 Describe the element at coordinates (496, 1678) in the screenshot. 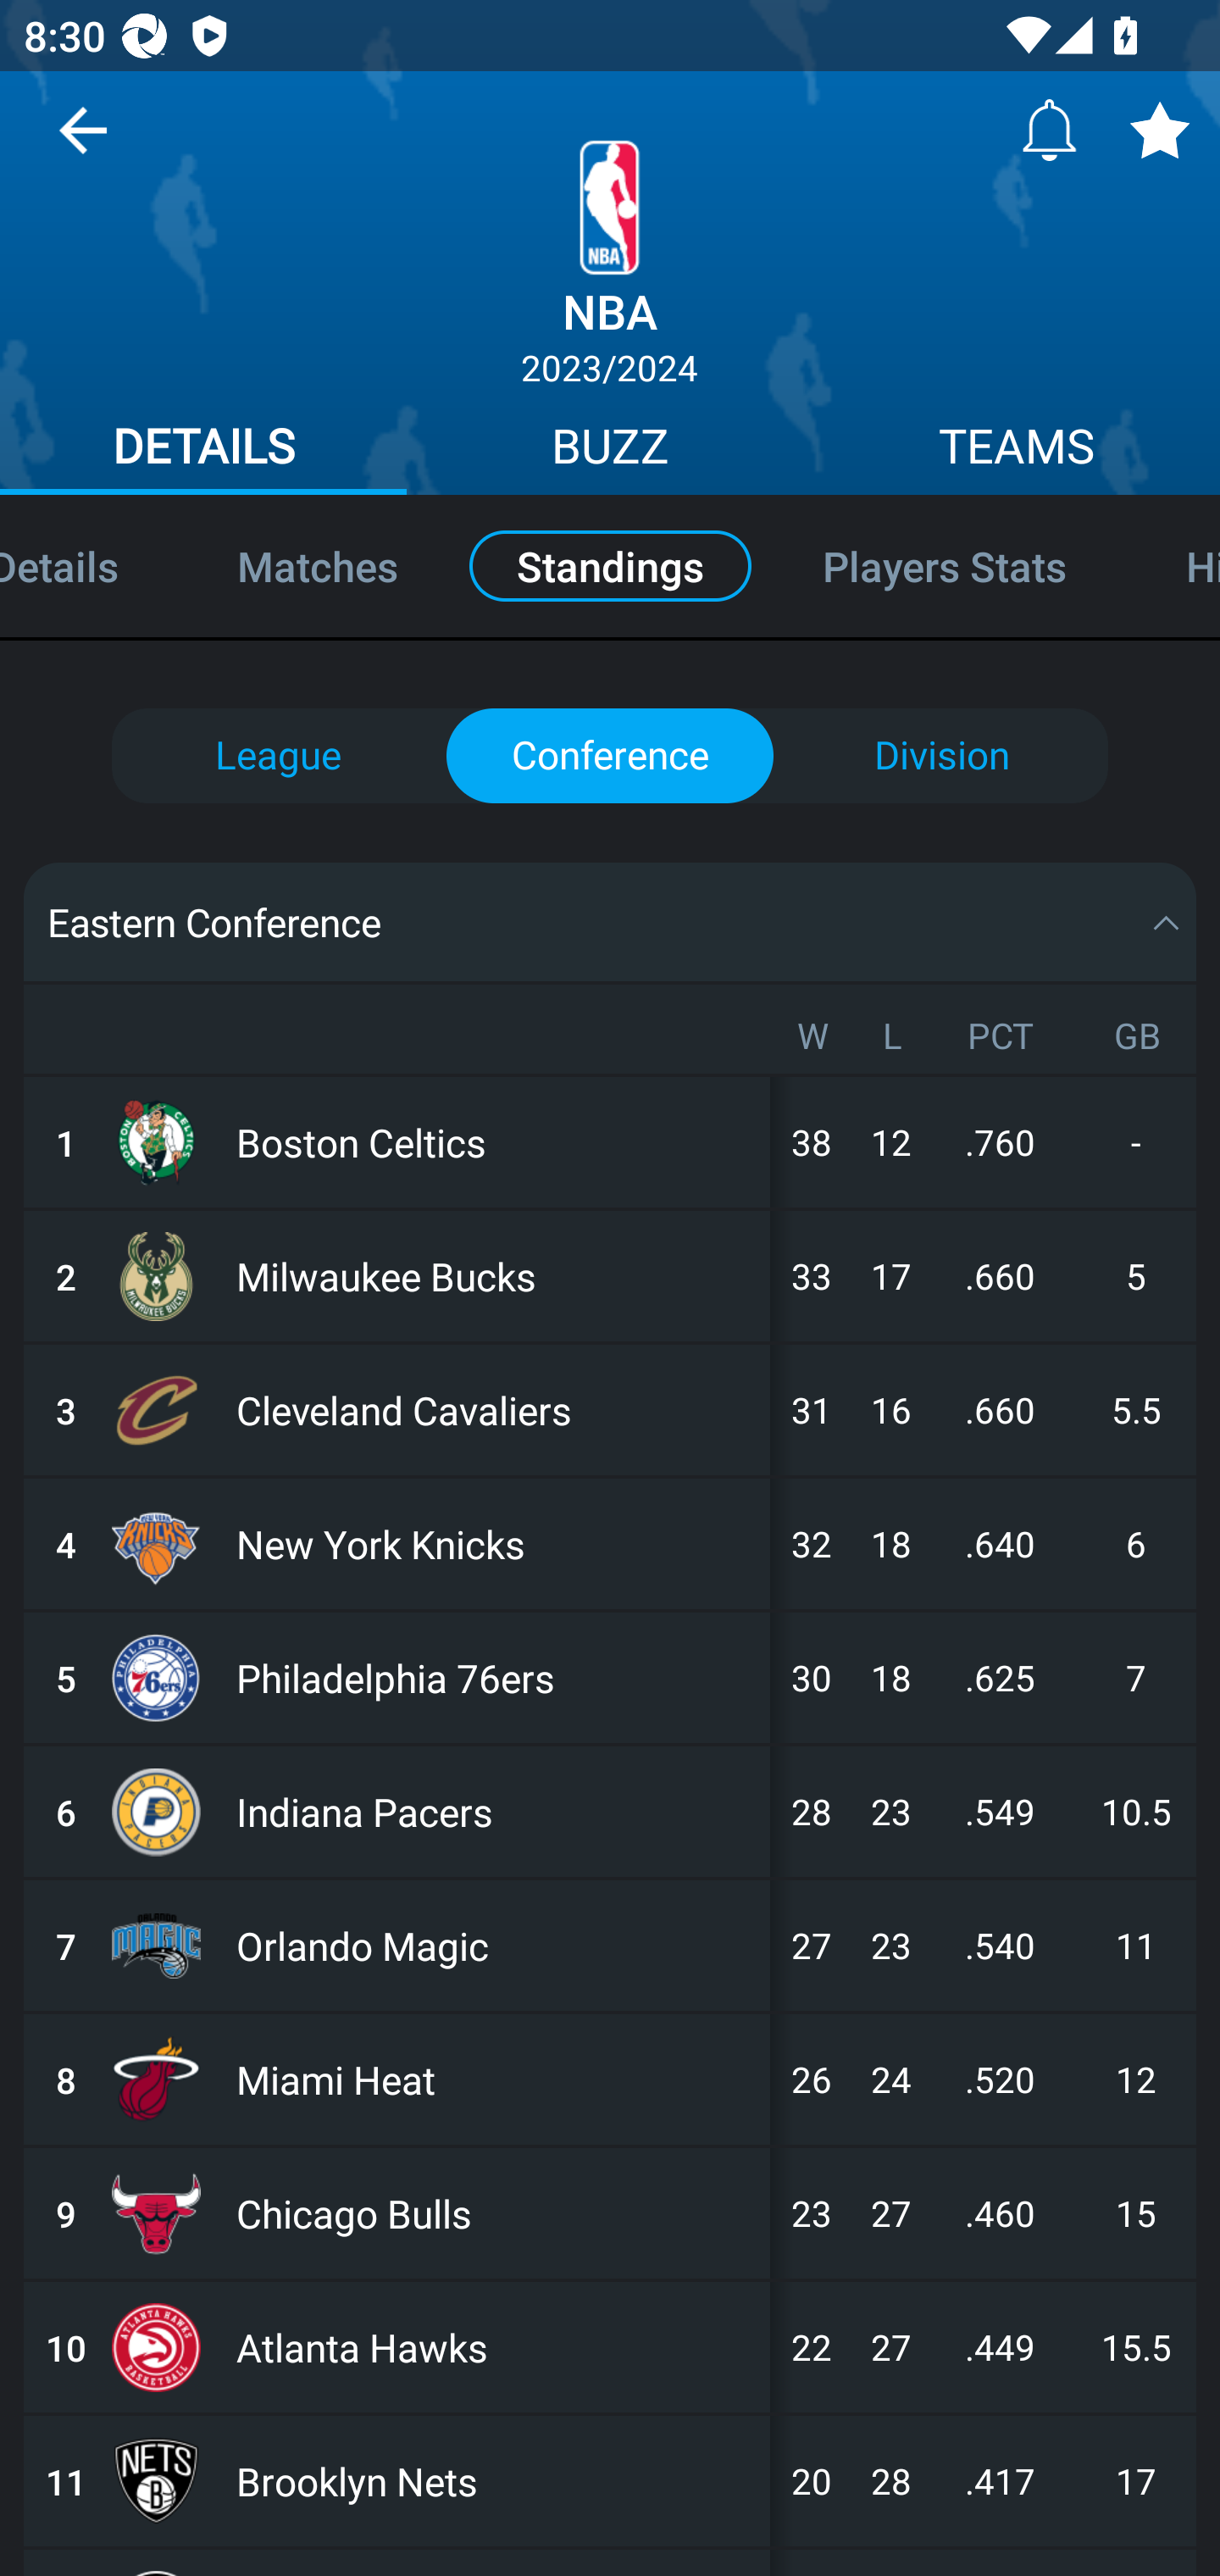

I see `Philadelphia 76ers` at that location.